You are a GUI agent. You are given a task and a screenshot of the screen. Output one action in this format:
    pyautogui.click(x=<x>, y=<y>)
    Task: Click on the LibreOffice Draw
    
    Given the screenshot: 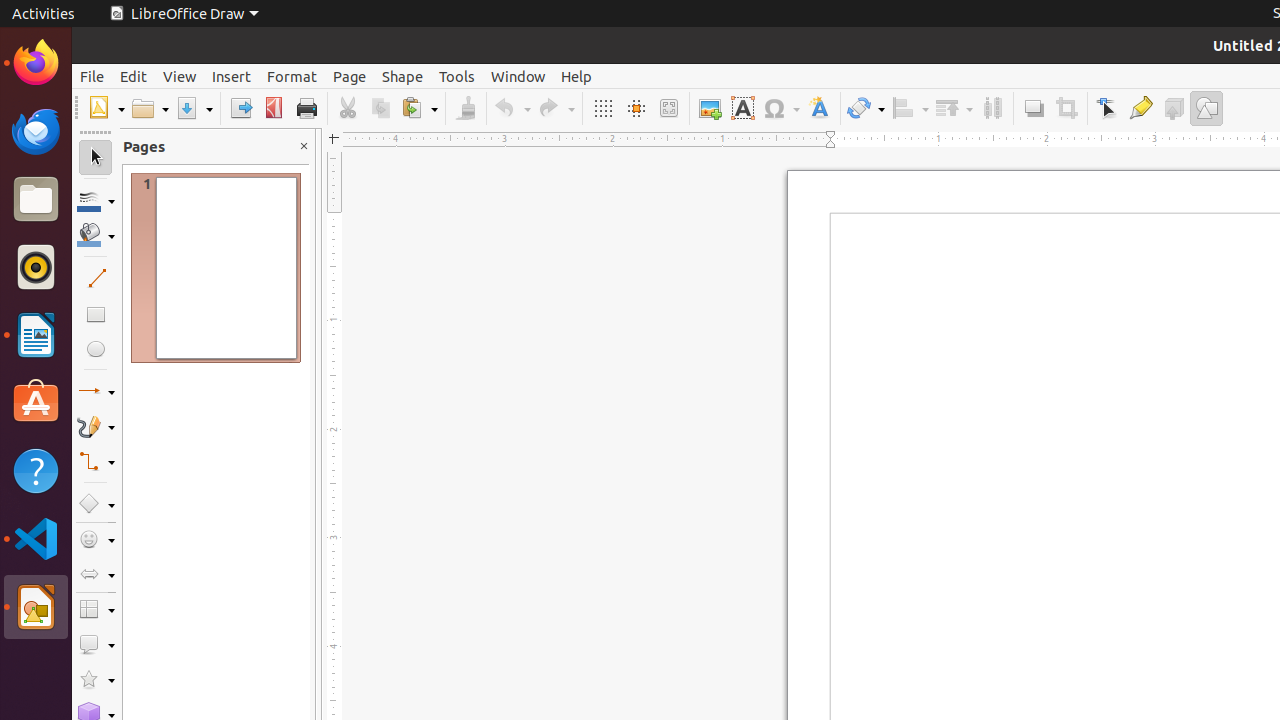 What is the action you would take?
    pyautogui.click(x=184, y=14)
    